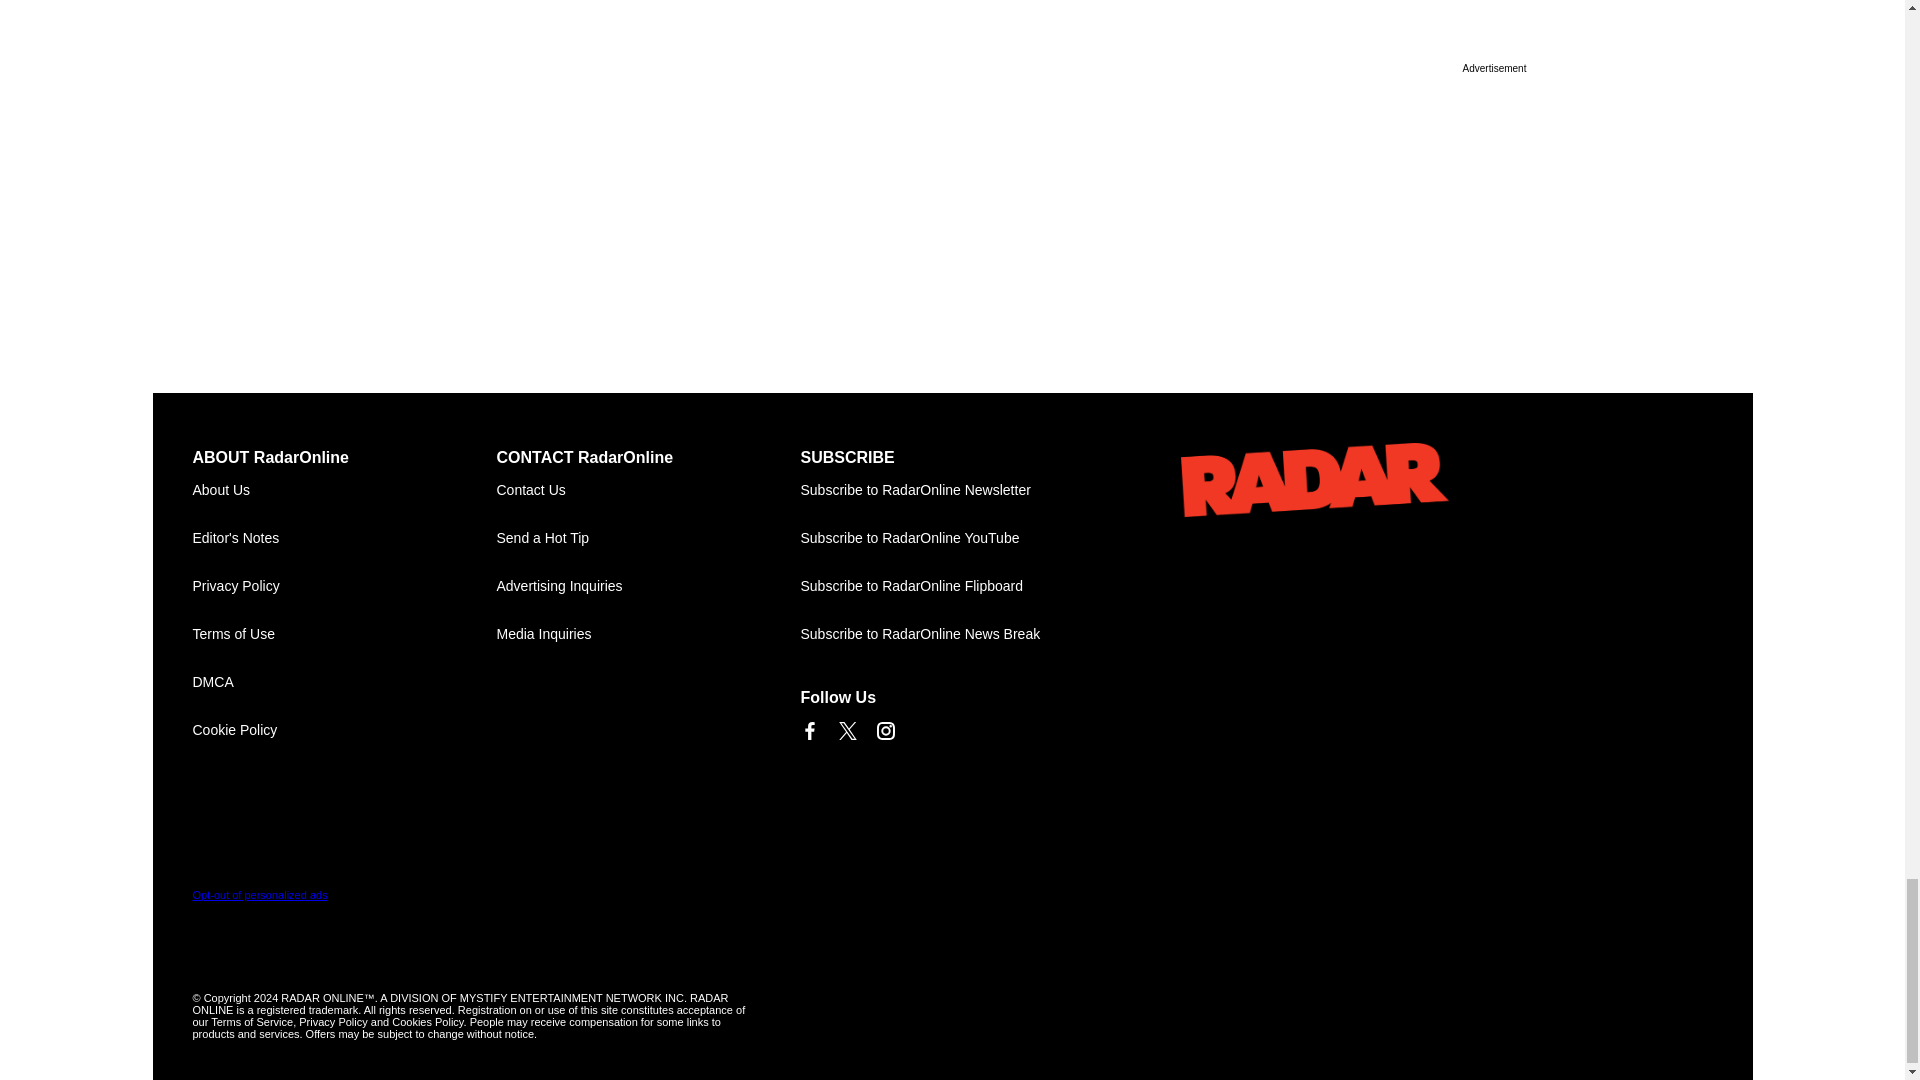 This screenshot has height=1080, width=1920. I want to click on Media Inquiries, so click(648, 634).